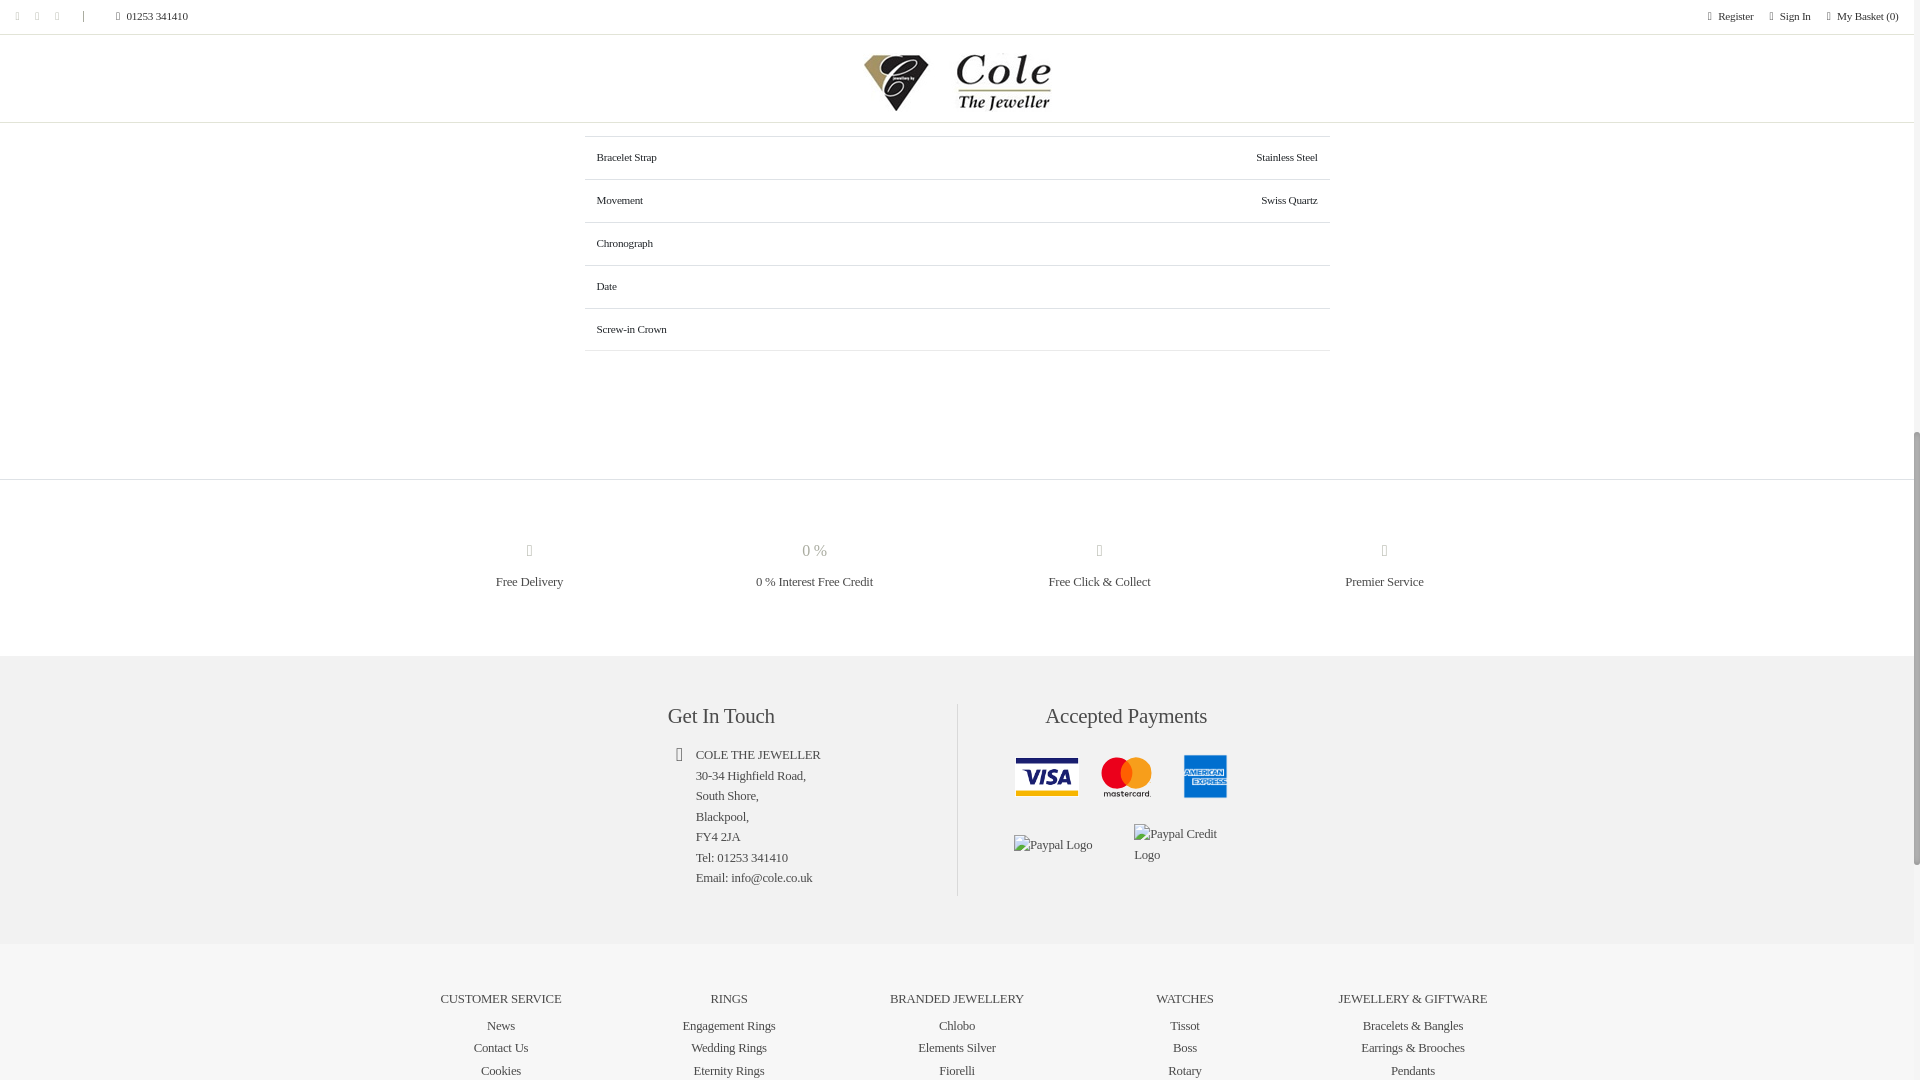 This screenshot has width=1920, height=1080. I want to click on Contact Us, so click(502, 1048).